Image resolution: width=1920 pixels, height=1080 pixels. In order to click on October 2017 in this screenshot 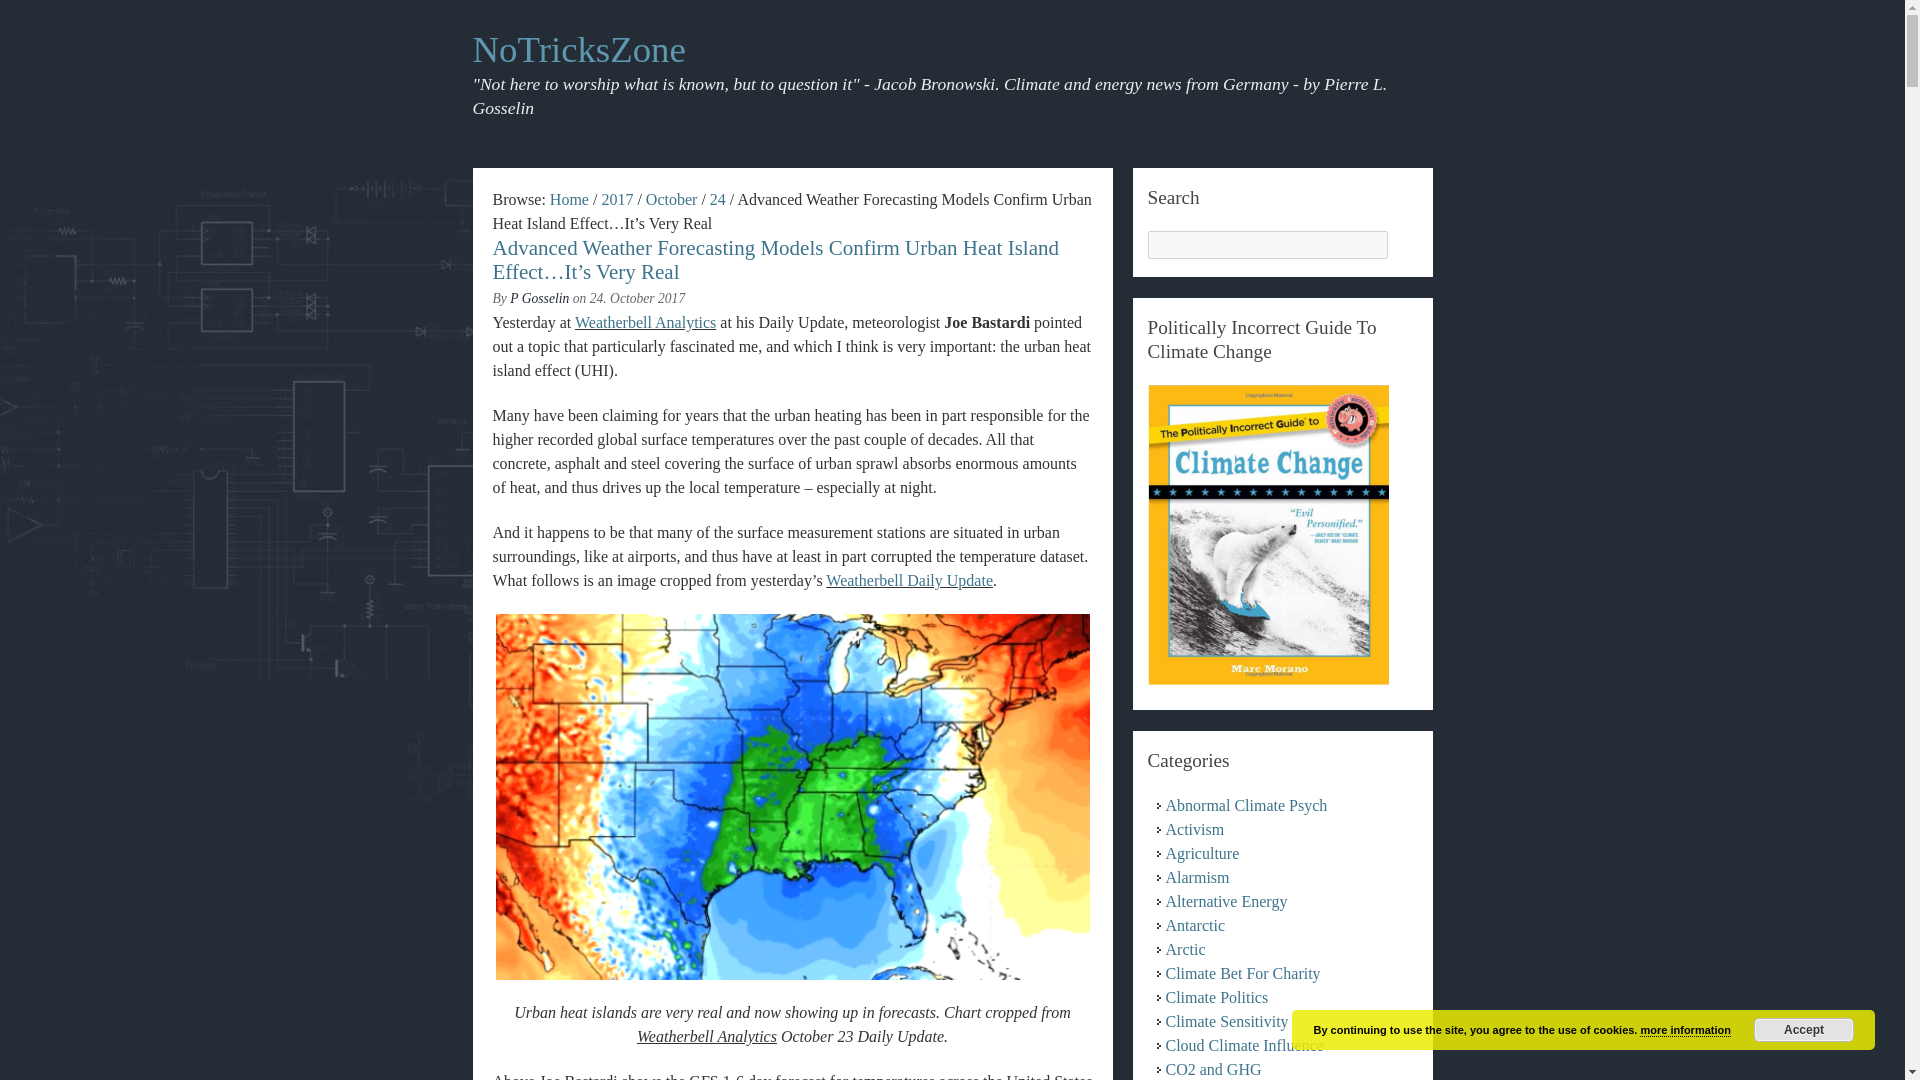, I will do `click(672, 200)`.